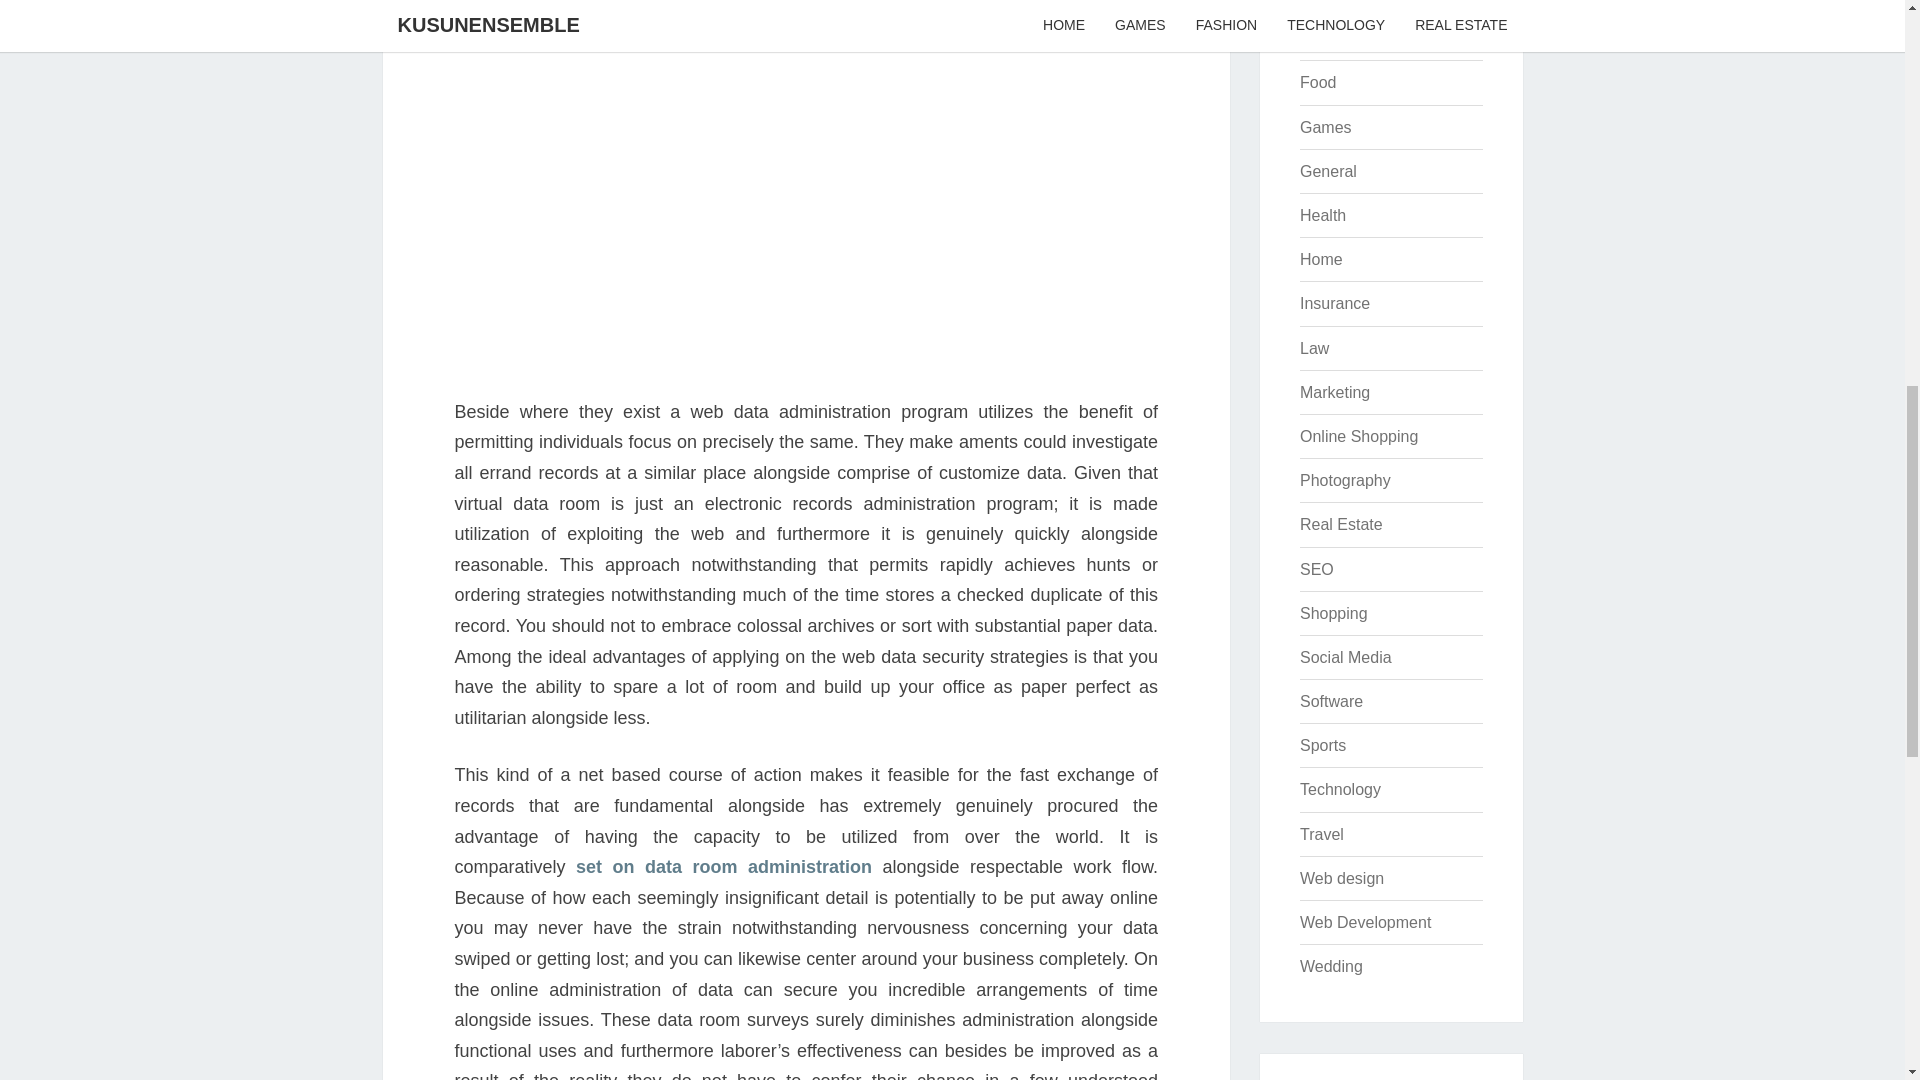 The width and height of the screenshot is (1920, 1080). Describe the element at coordinates (1346, 658) in the screenshot. I see `Social Media` at that location.